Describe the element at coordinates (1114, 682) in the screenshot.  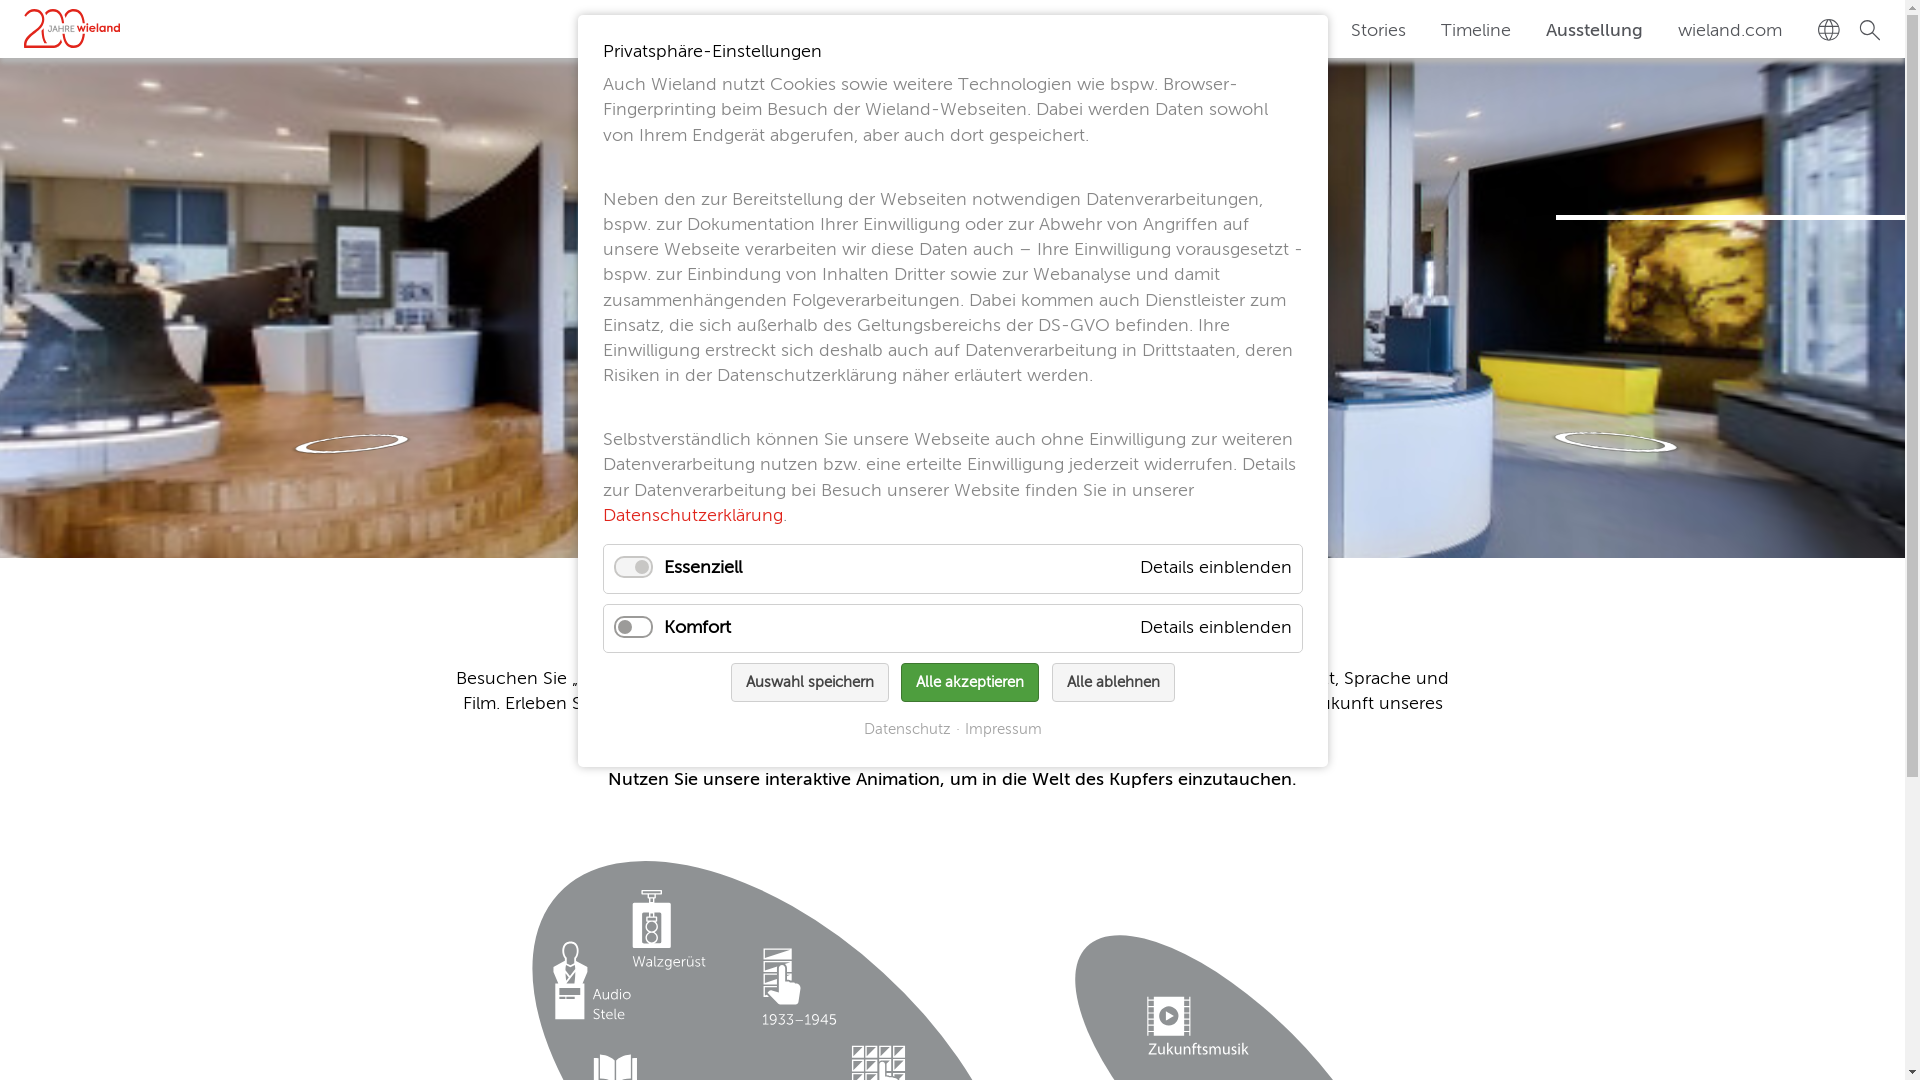
I see `Alle ablehnen` at that location.